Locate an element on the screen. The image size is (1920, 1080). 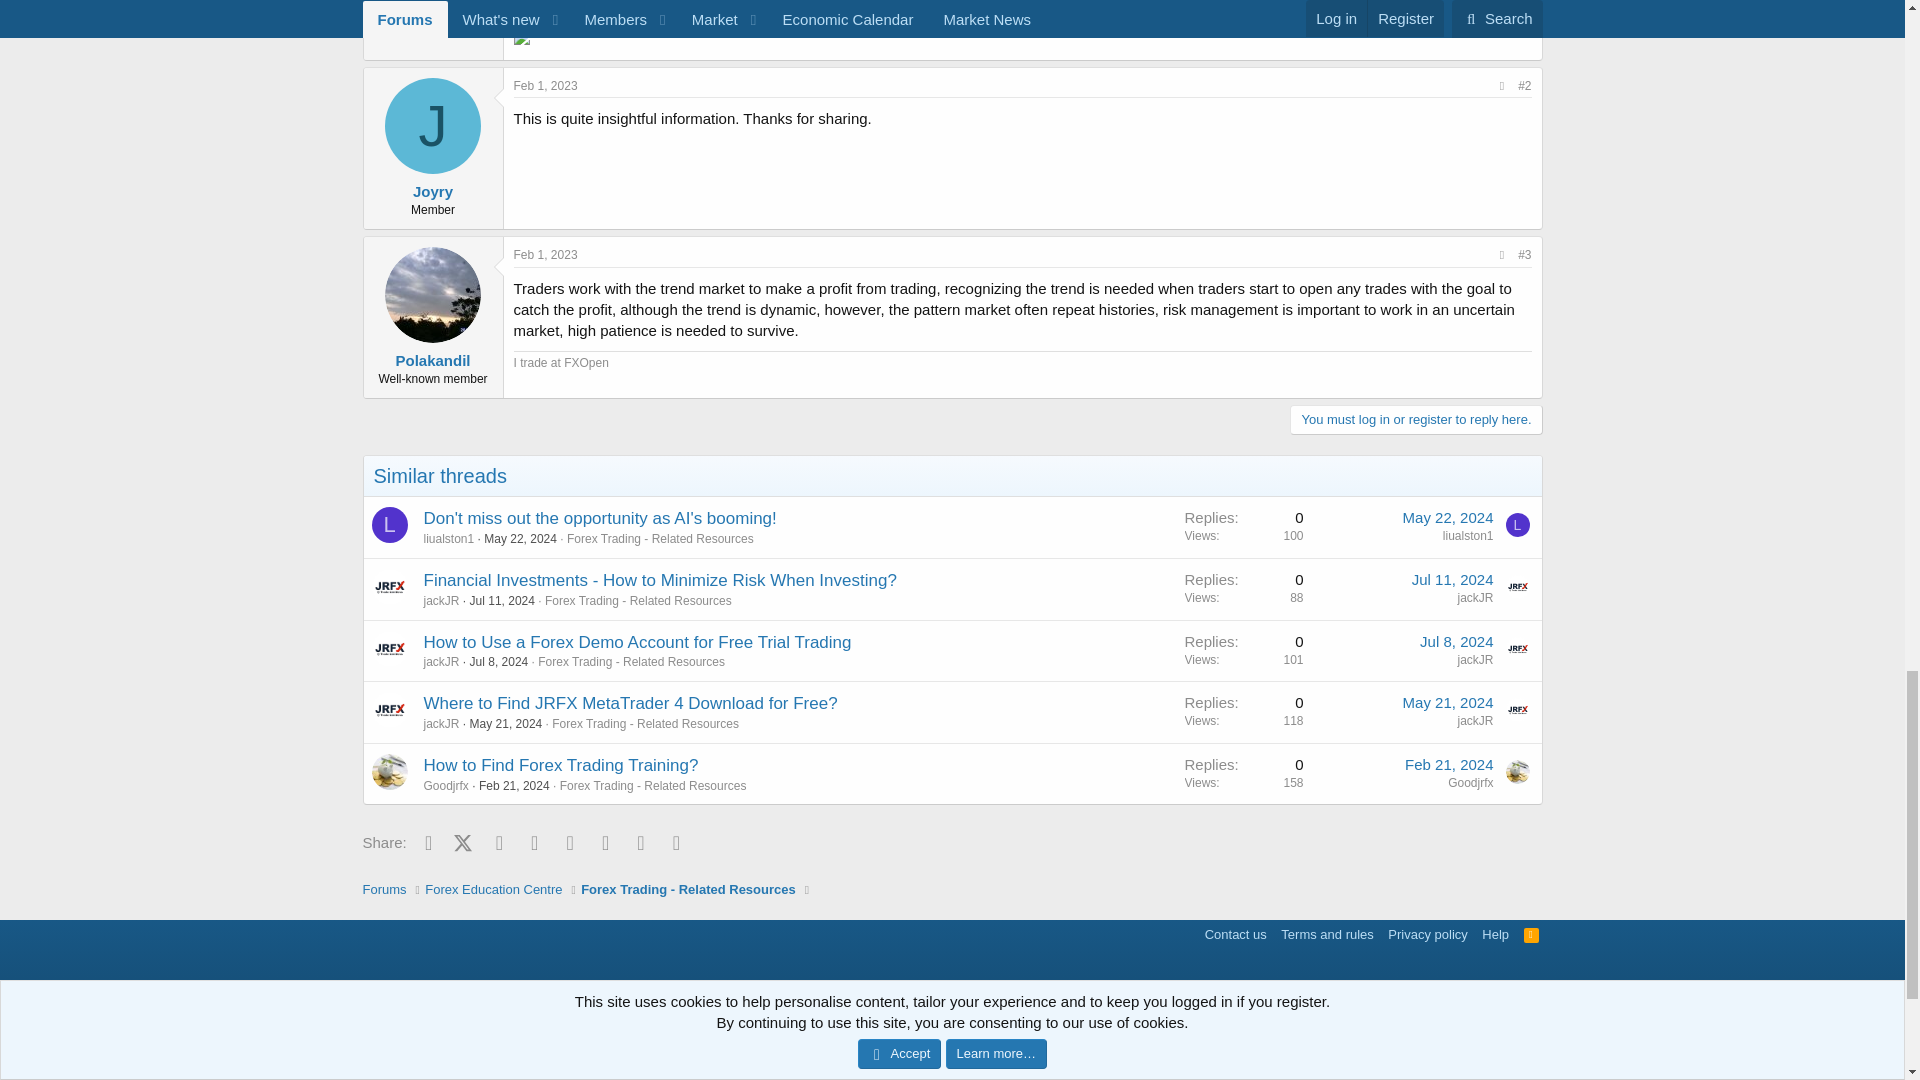
Feb 1, 2023 at 10:55 AM is located at coordinates (546, 85).